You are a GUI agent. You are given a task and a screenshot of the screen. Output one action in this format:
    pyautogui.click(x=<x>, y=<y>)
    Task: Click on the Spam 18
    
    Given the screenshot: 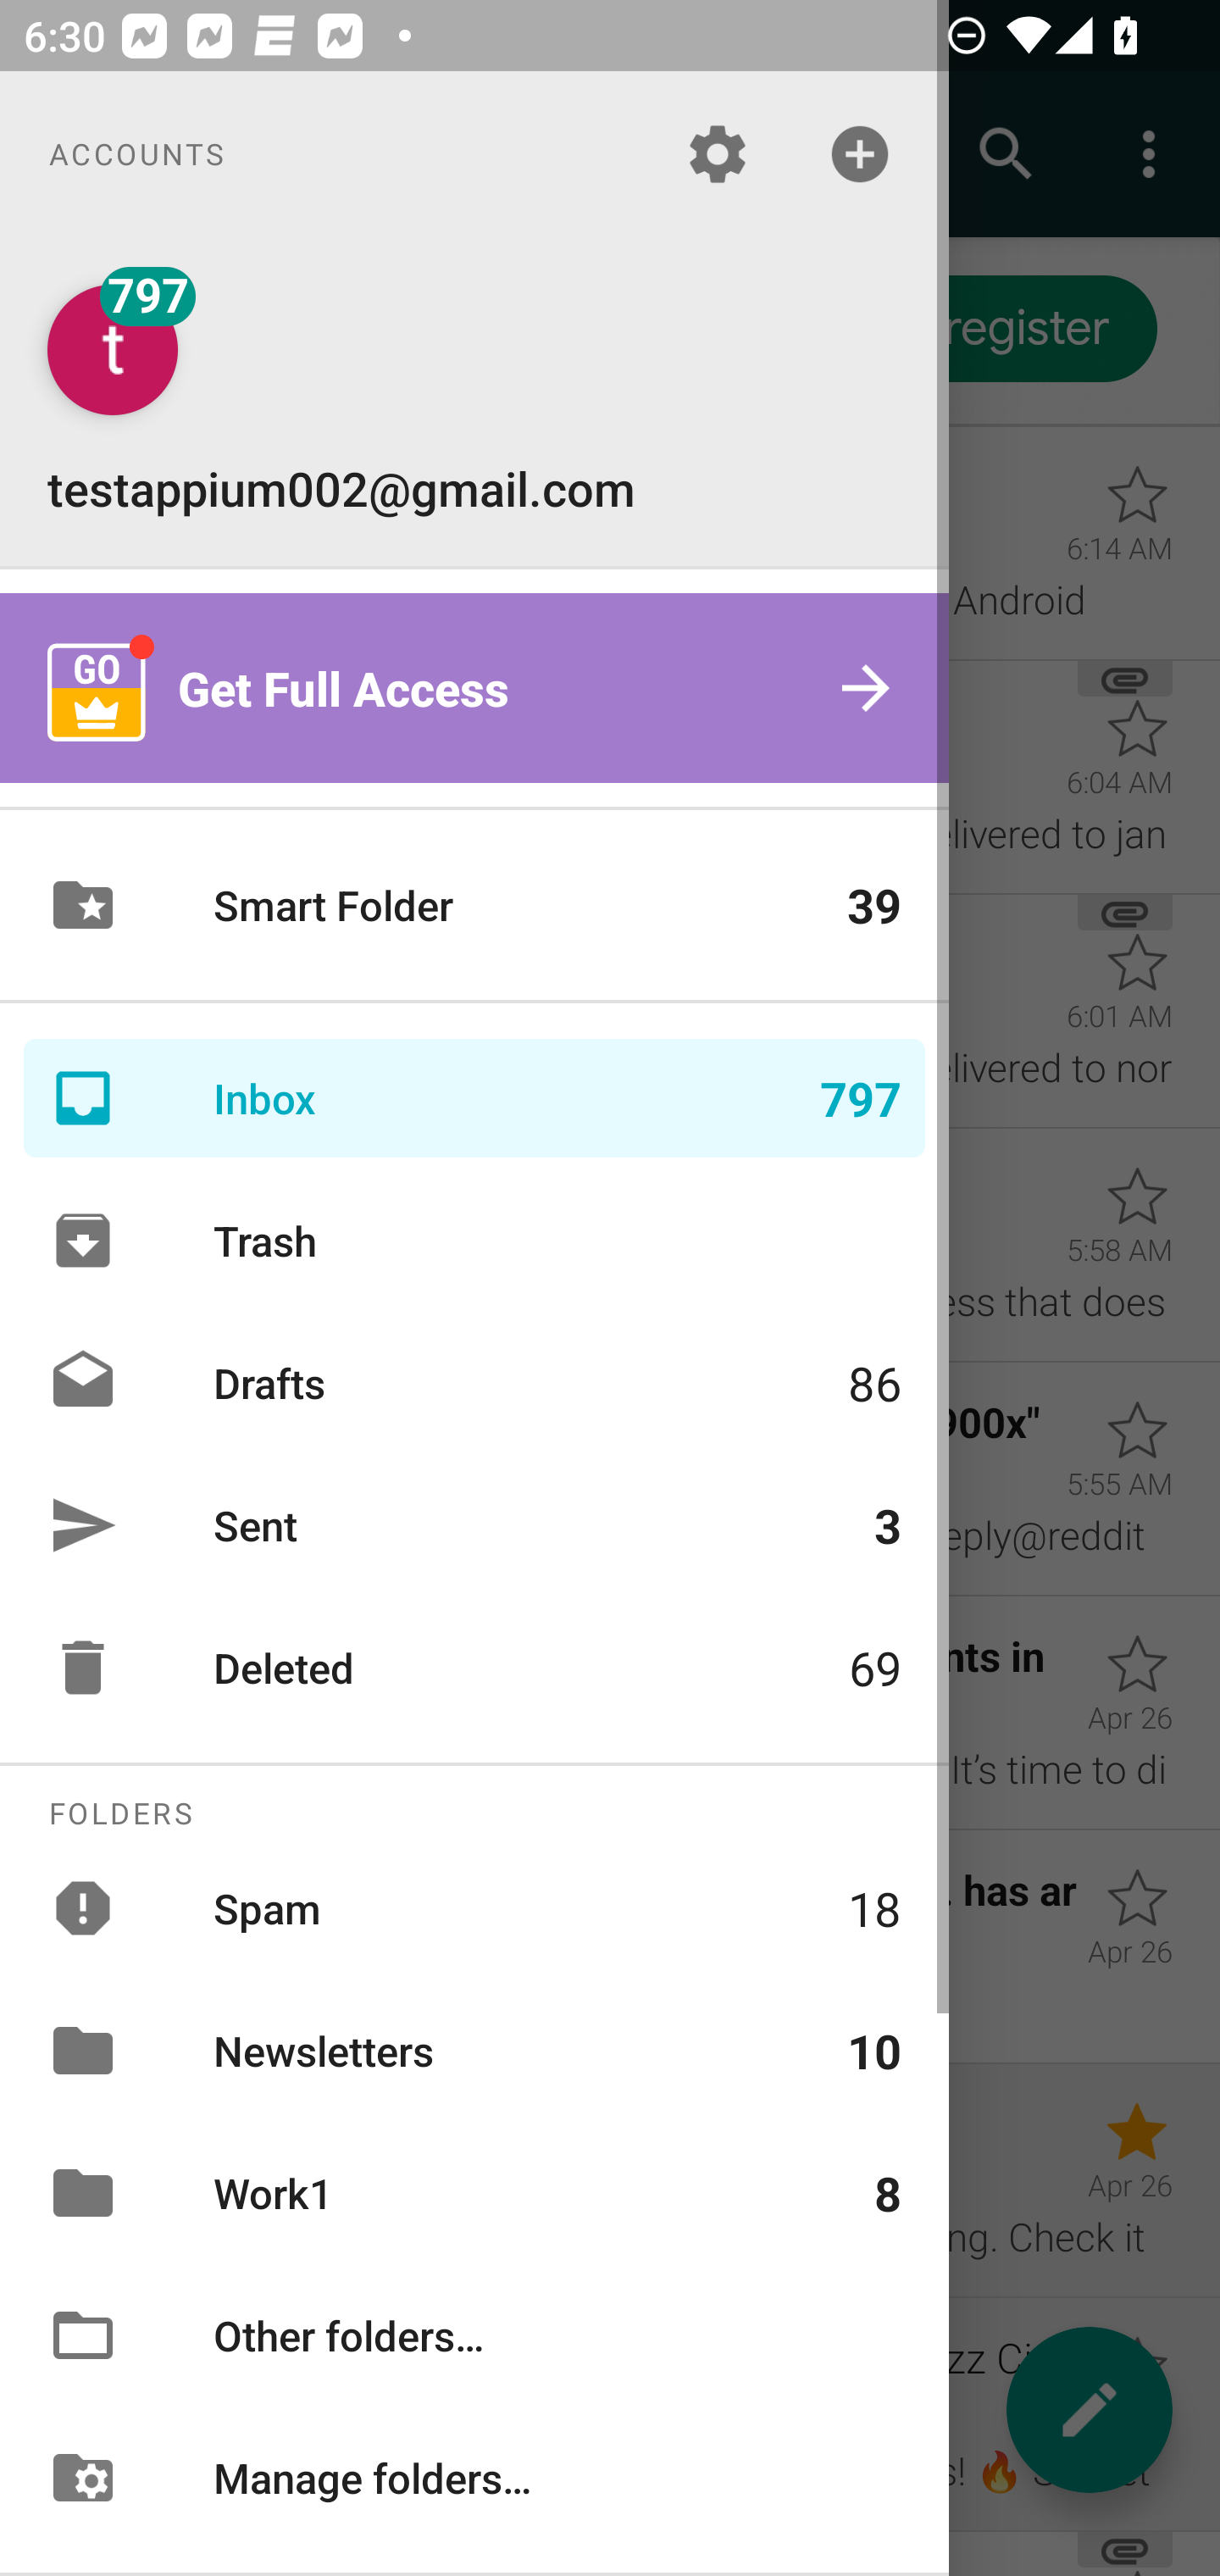 What is the action you would take?
    pyautogui.click(x=474, y=1907)
    